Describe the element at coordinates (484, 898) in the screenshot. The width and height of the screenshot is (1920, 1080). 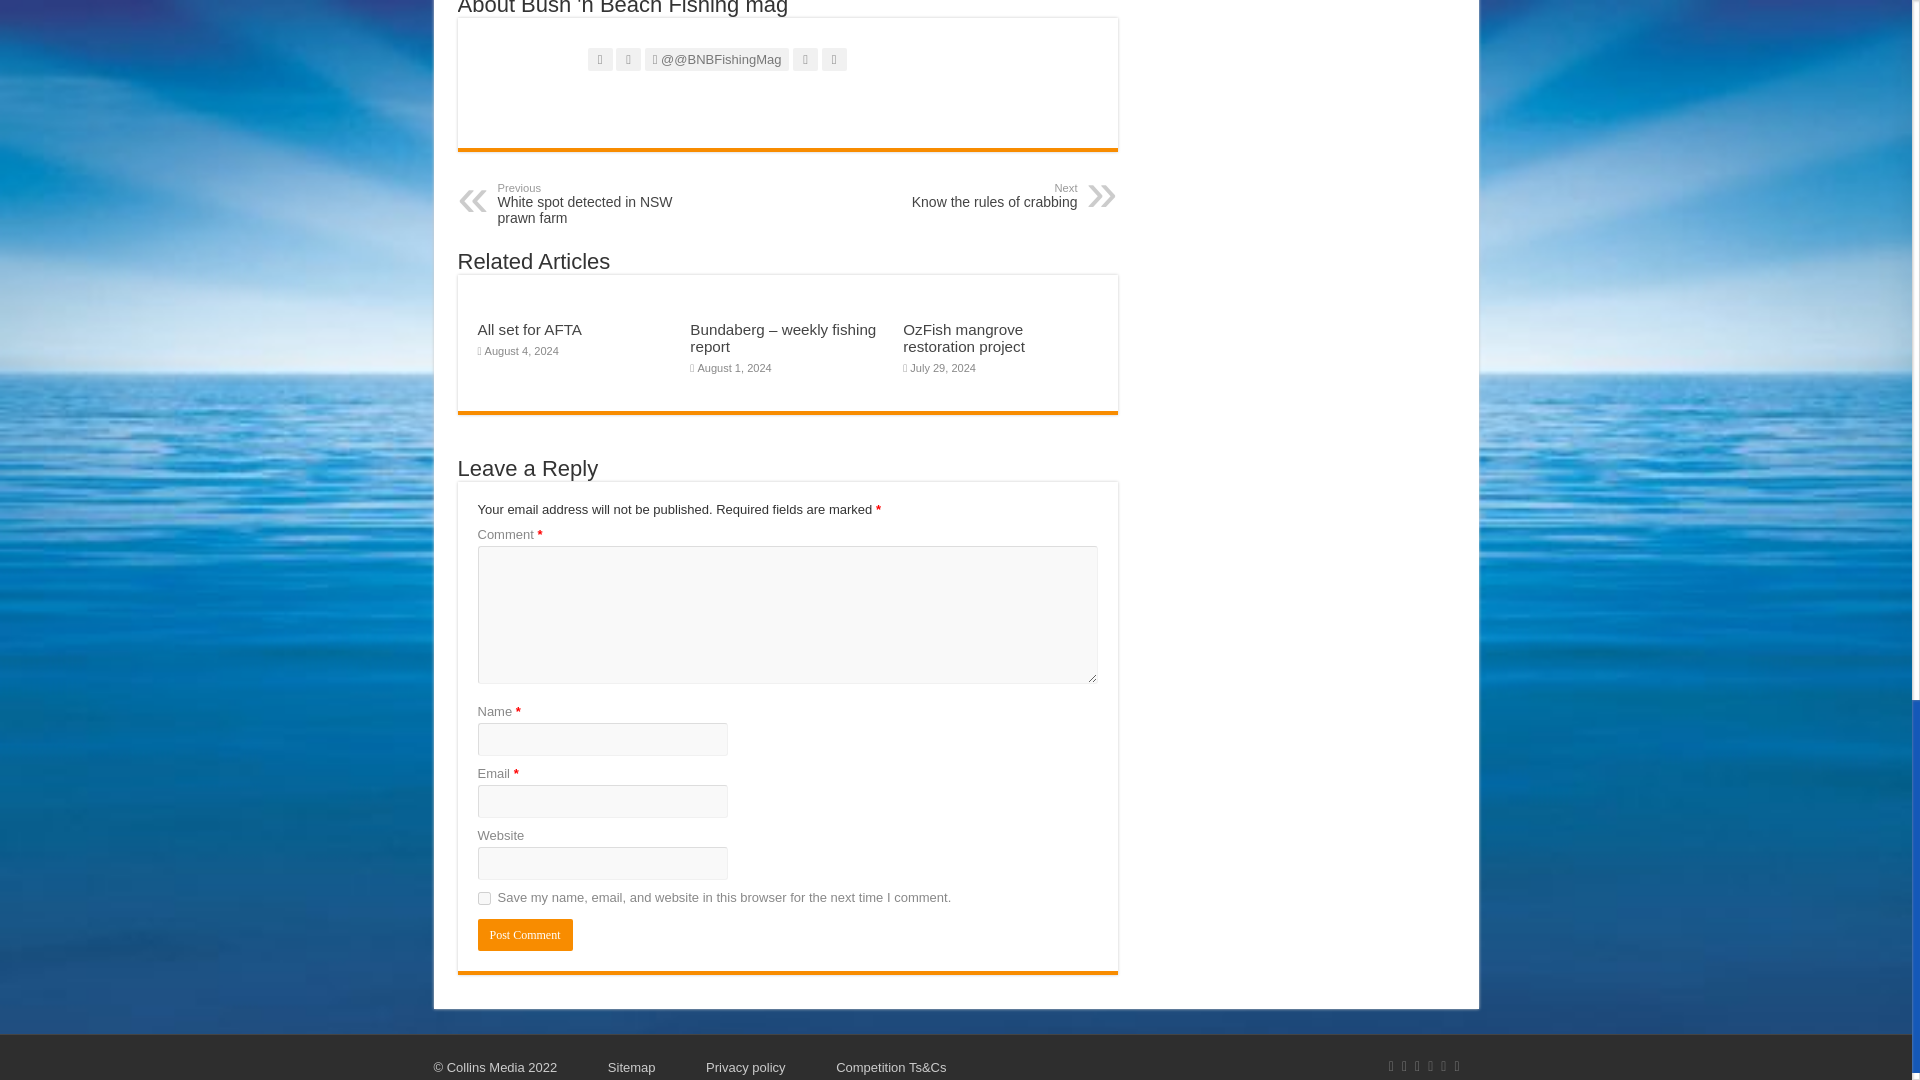
I see `yes` at that location.